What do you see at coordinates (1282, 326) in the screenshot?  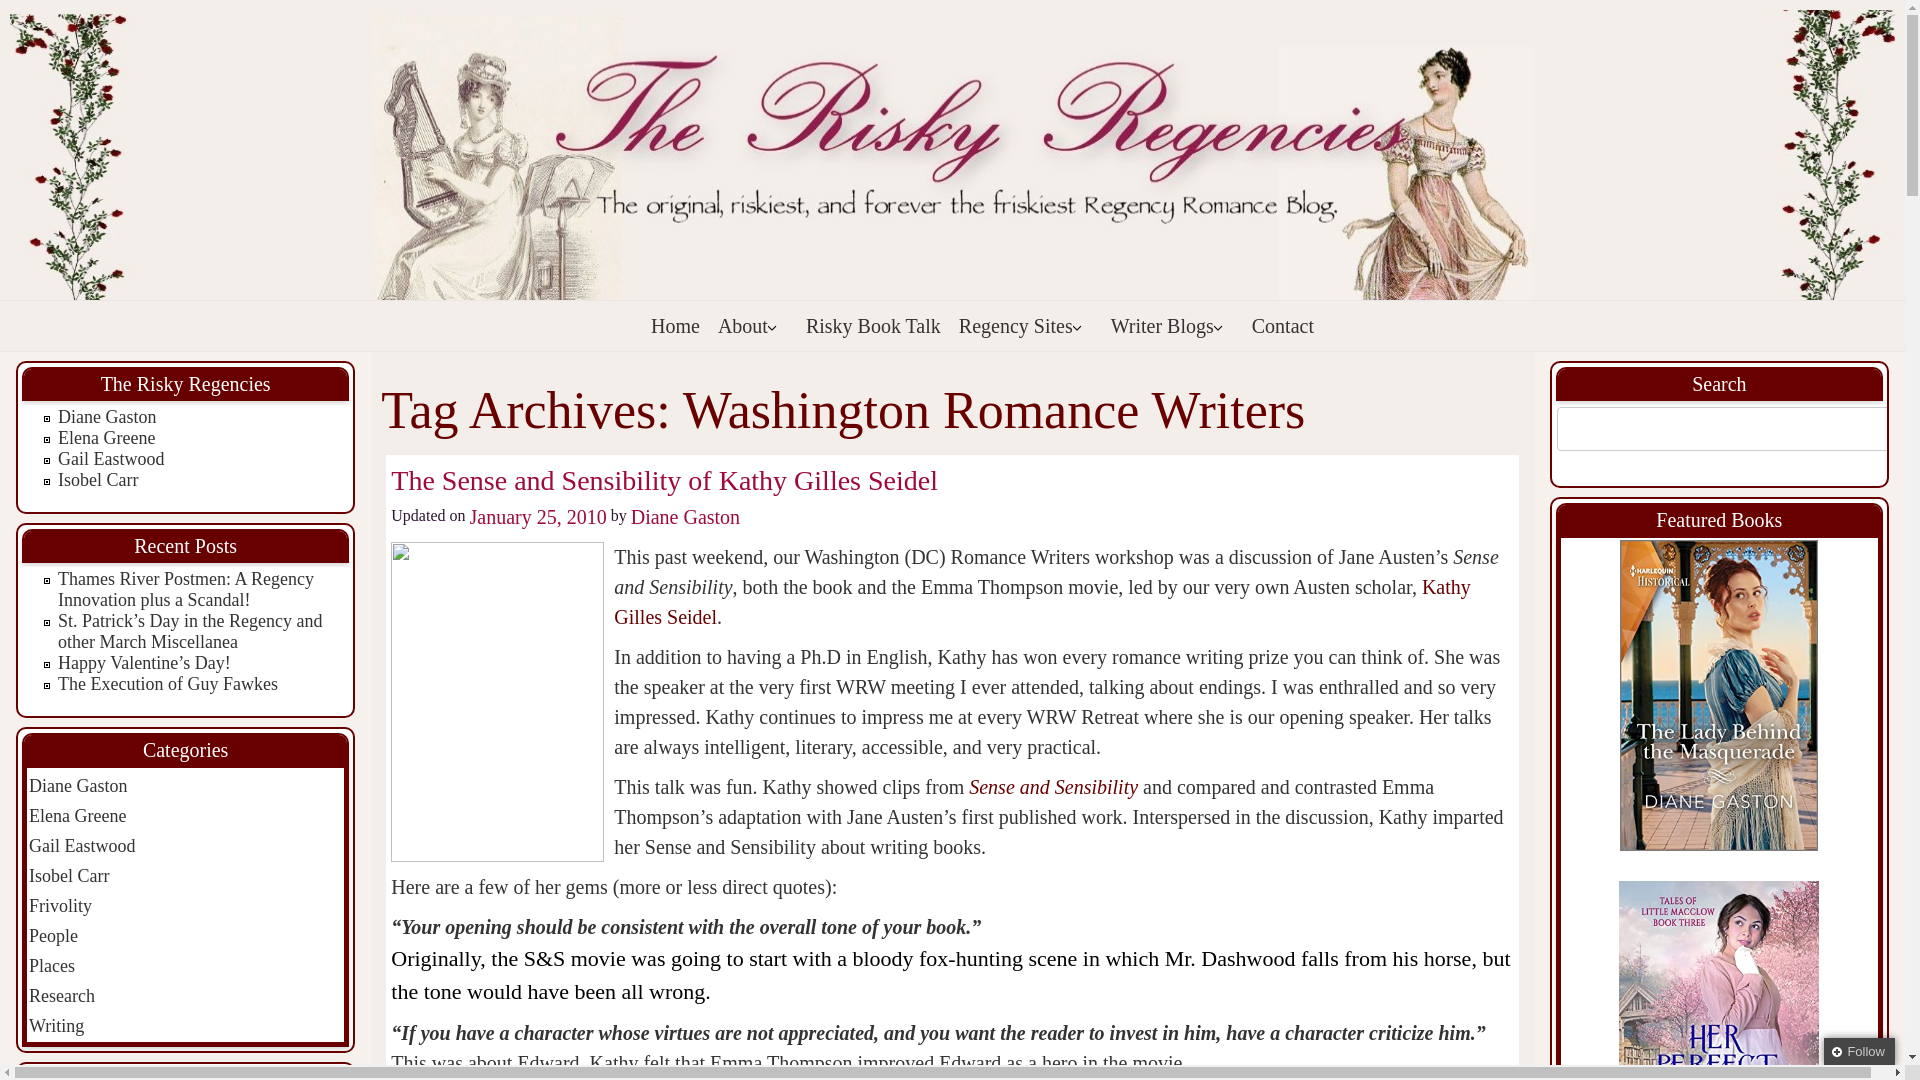 I see `Contact` at bounding box center [1282, 326].